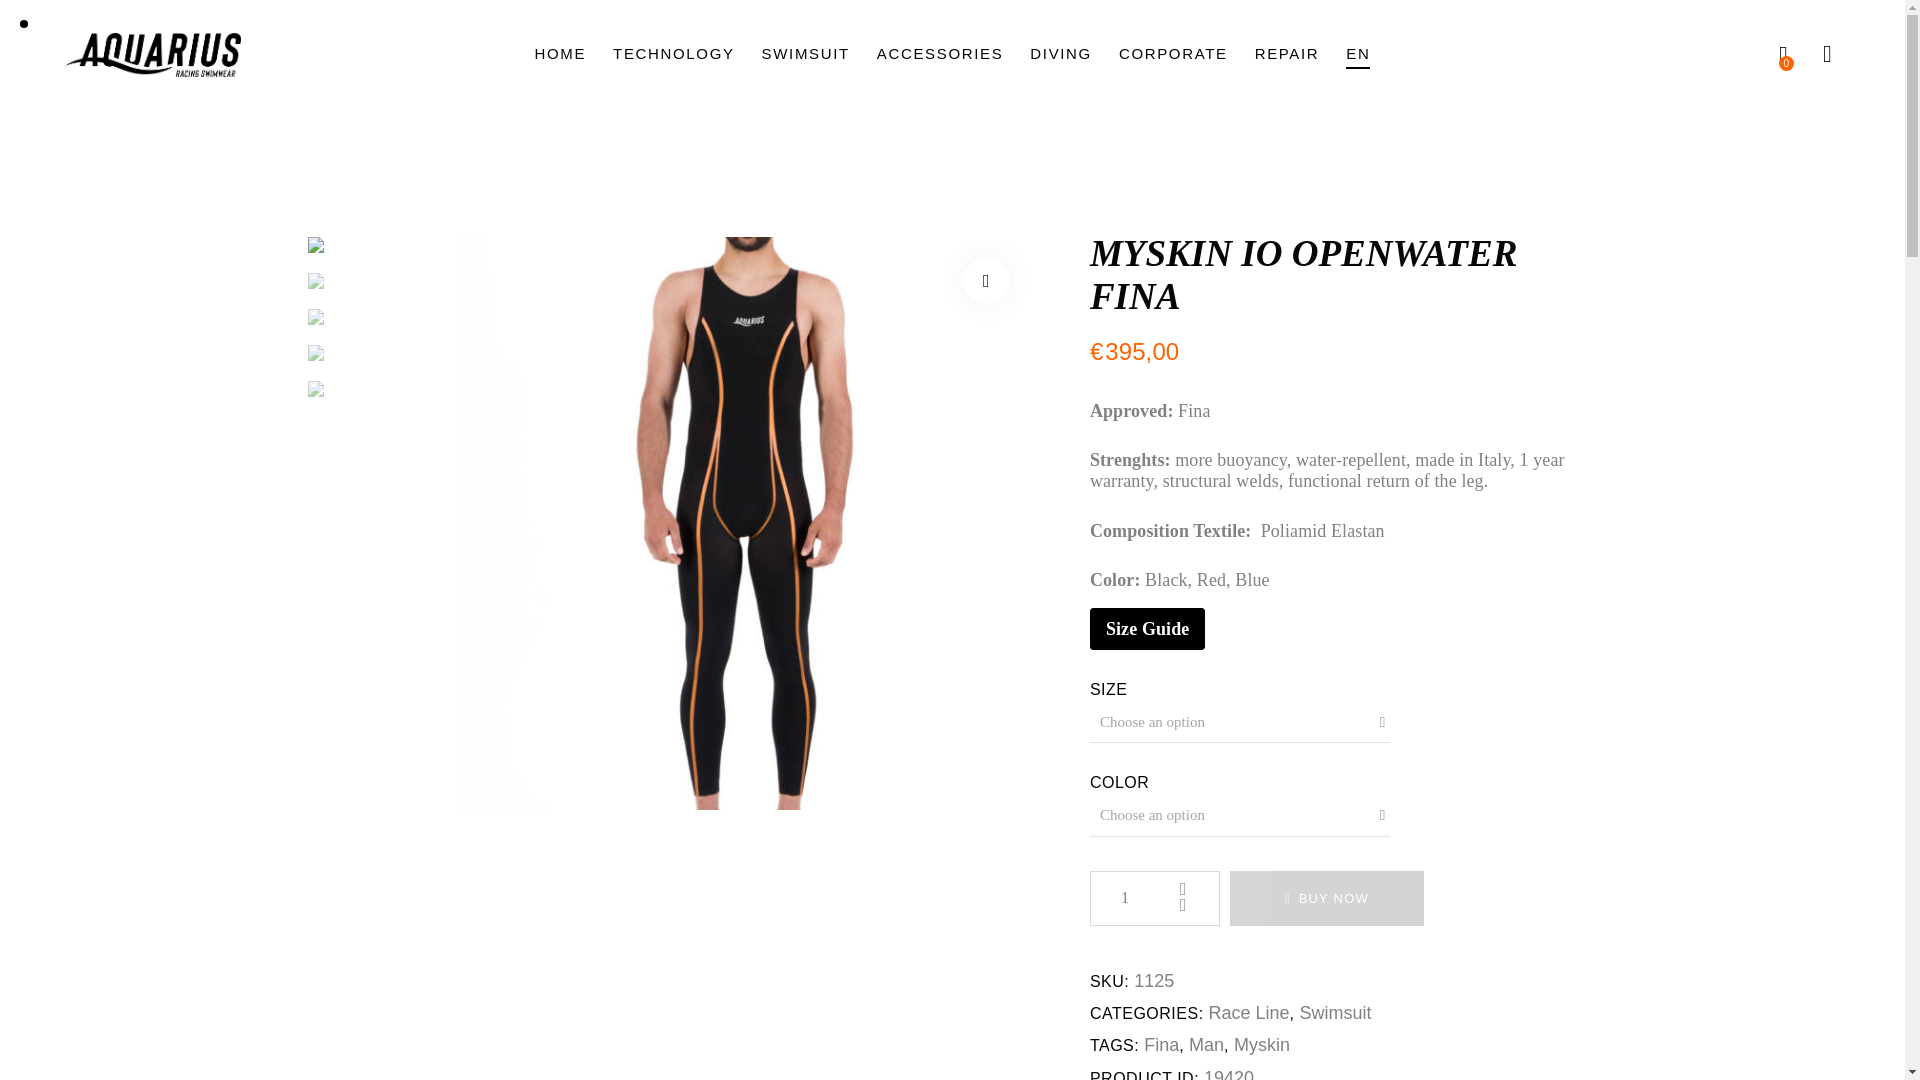 This screenshot has width=1920, height=1080. What do you see at coordinates (1358, 55) in the screenshot?
I see `EN` at bounding box center [1358, 55].